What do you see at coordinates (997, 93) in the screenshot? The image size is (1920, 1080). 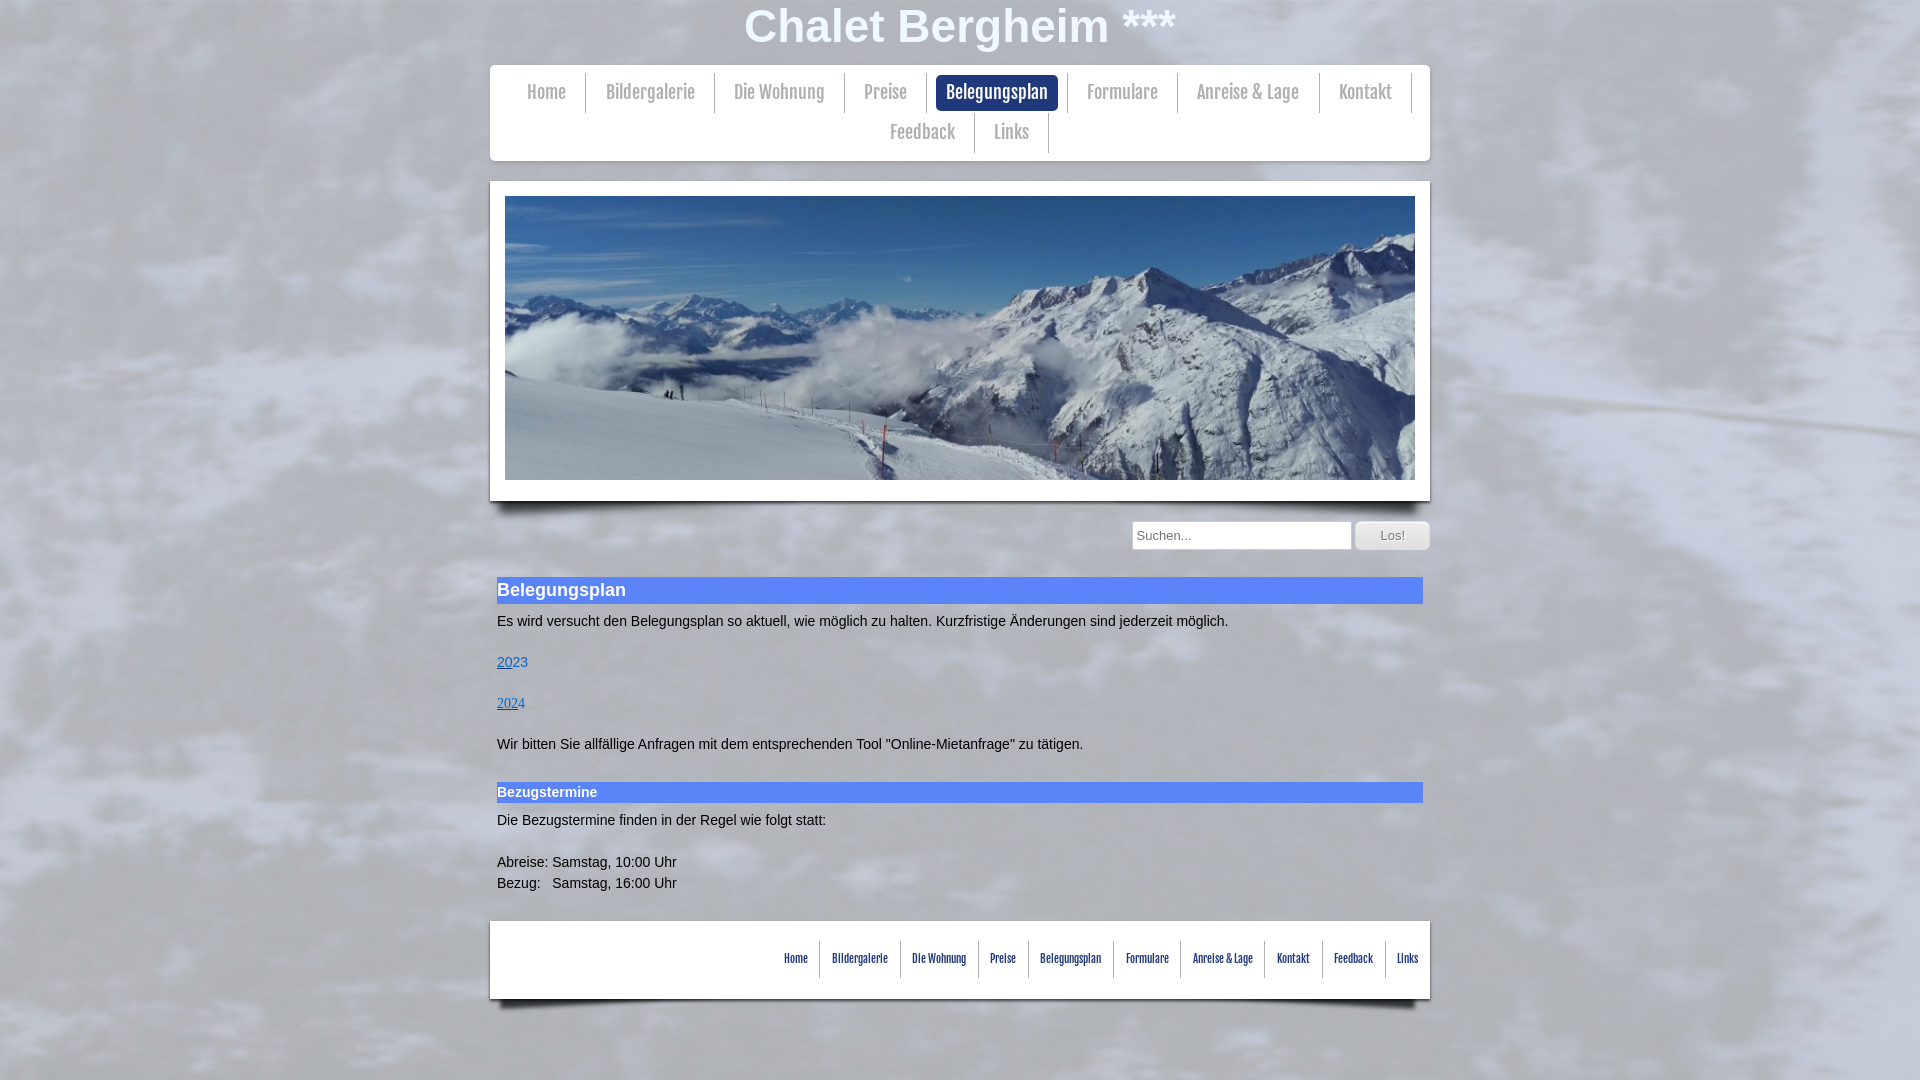 I see `Belegungsplan` at bounding box center [997, 93].